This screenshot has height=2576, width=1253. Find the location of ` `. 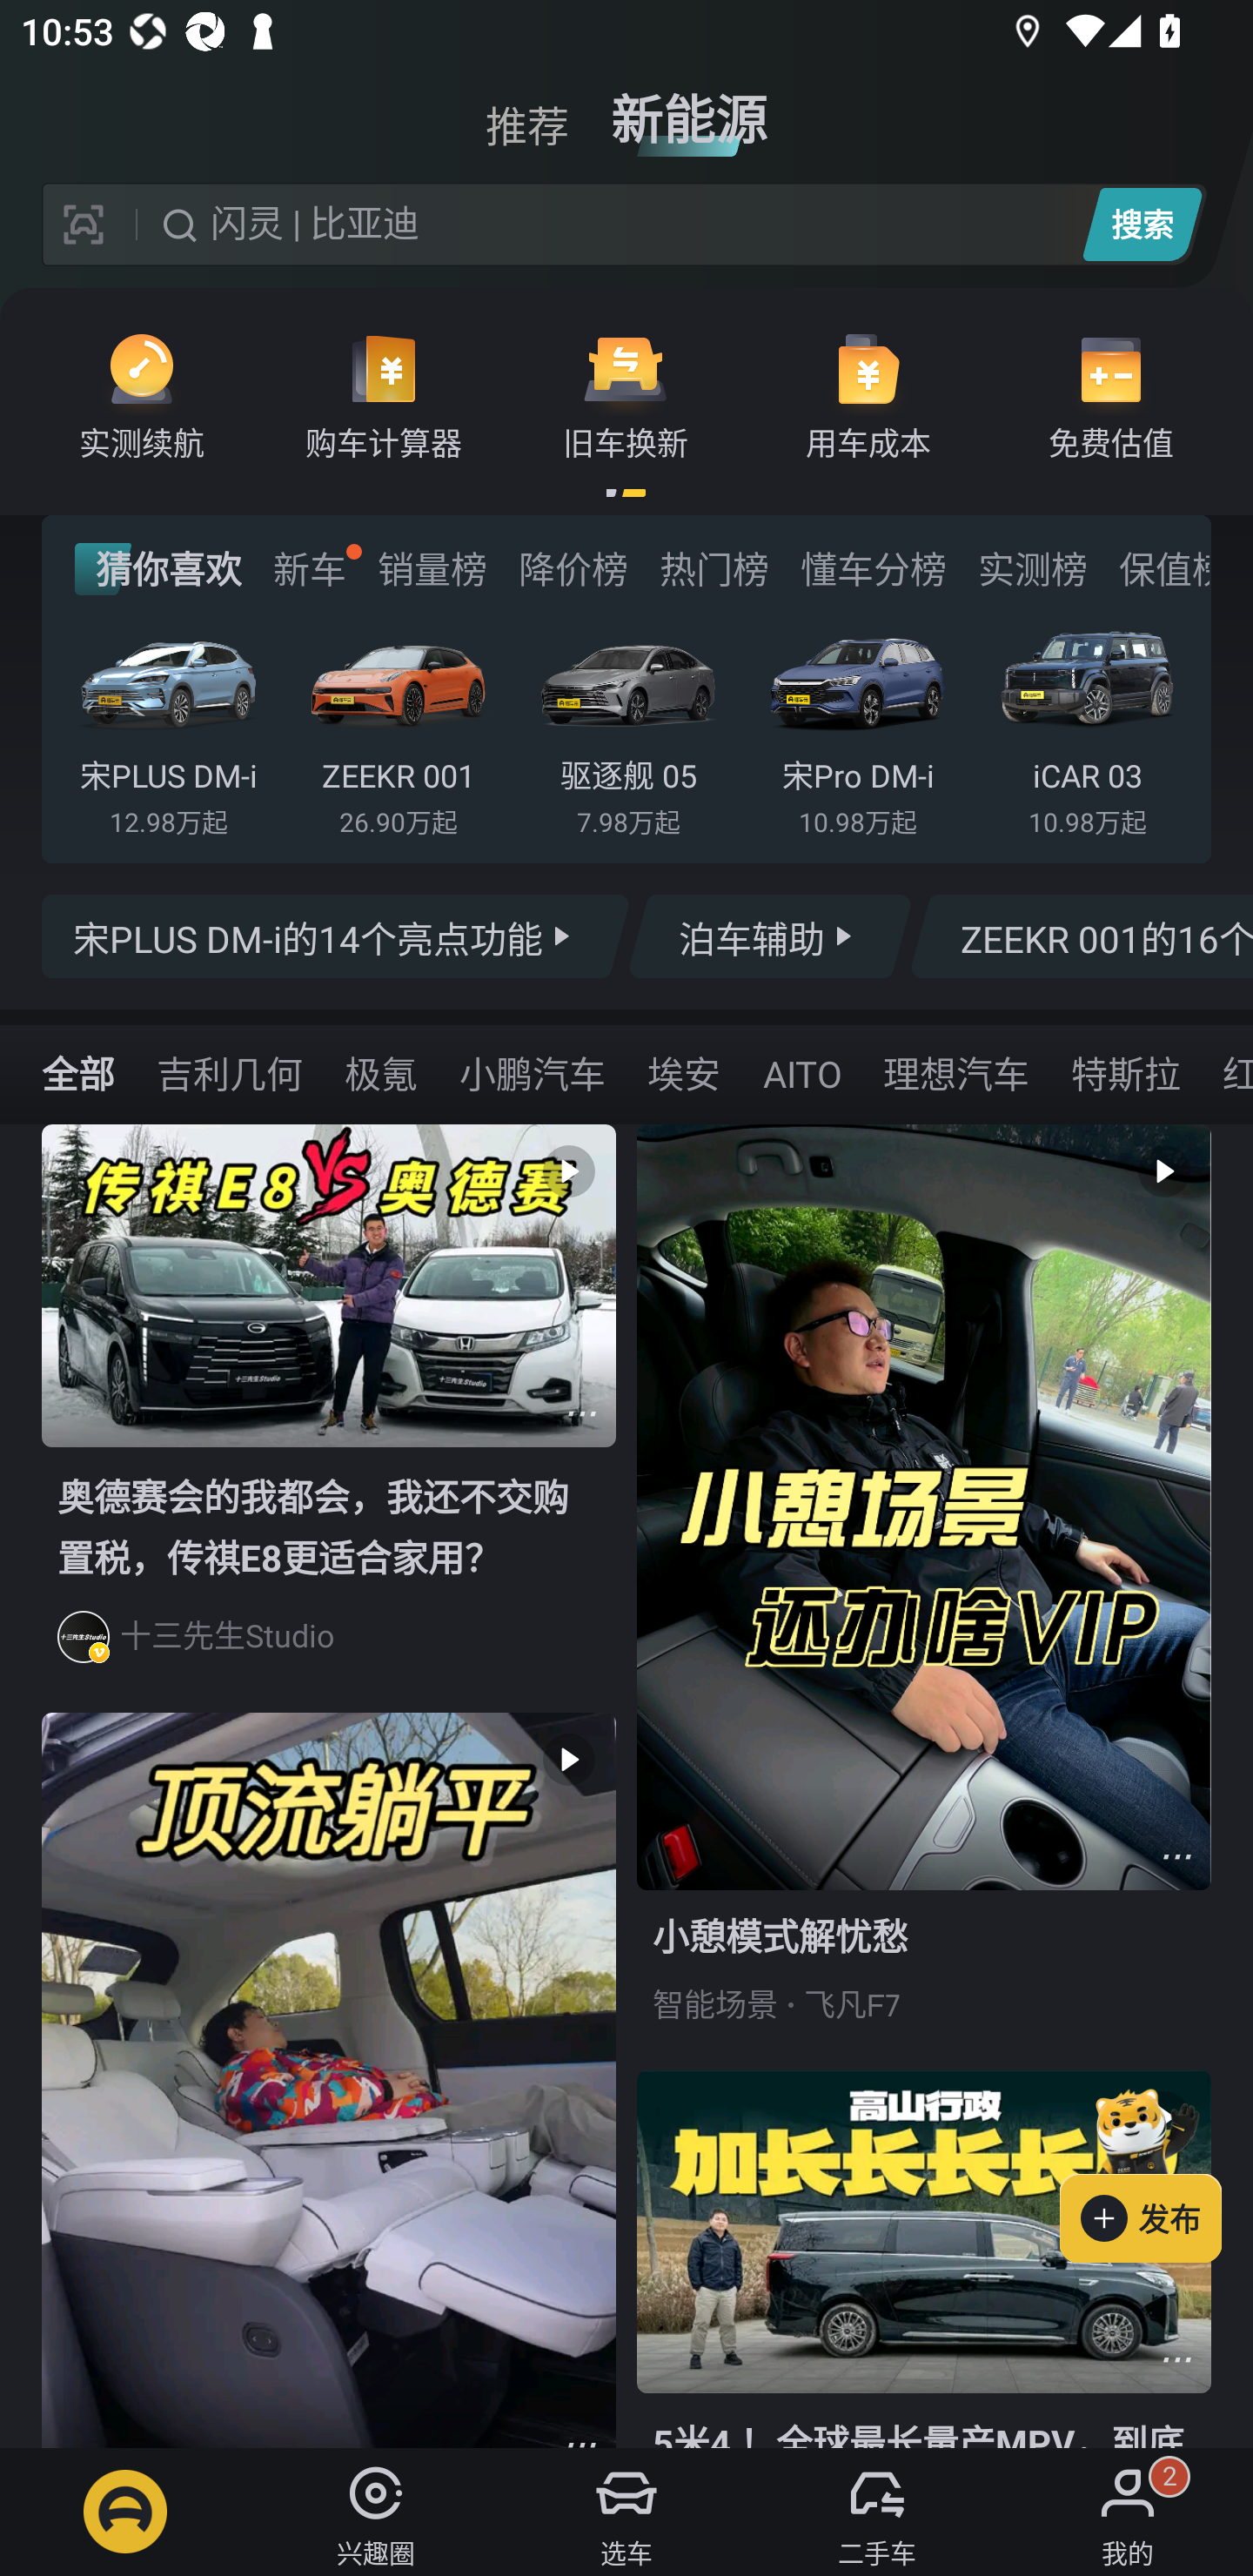

  is located at coordinates (329, 2080).